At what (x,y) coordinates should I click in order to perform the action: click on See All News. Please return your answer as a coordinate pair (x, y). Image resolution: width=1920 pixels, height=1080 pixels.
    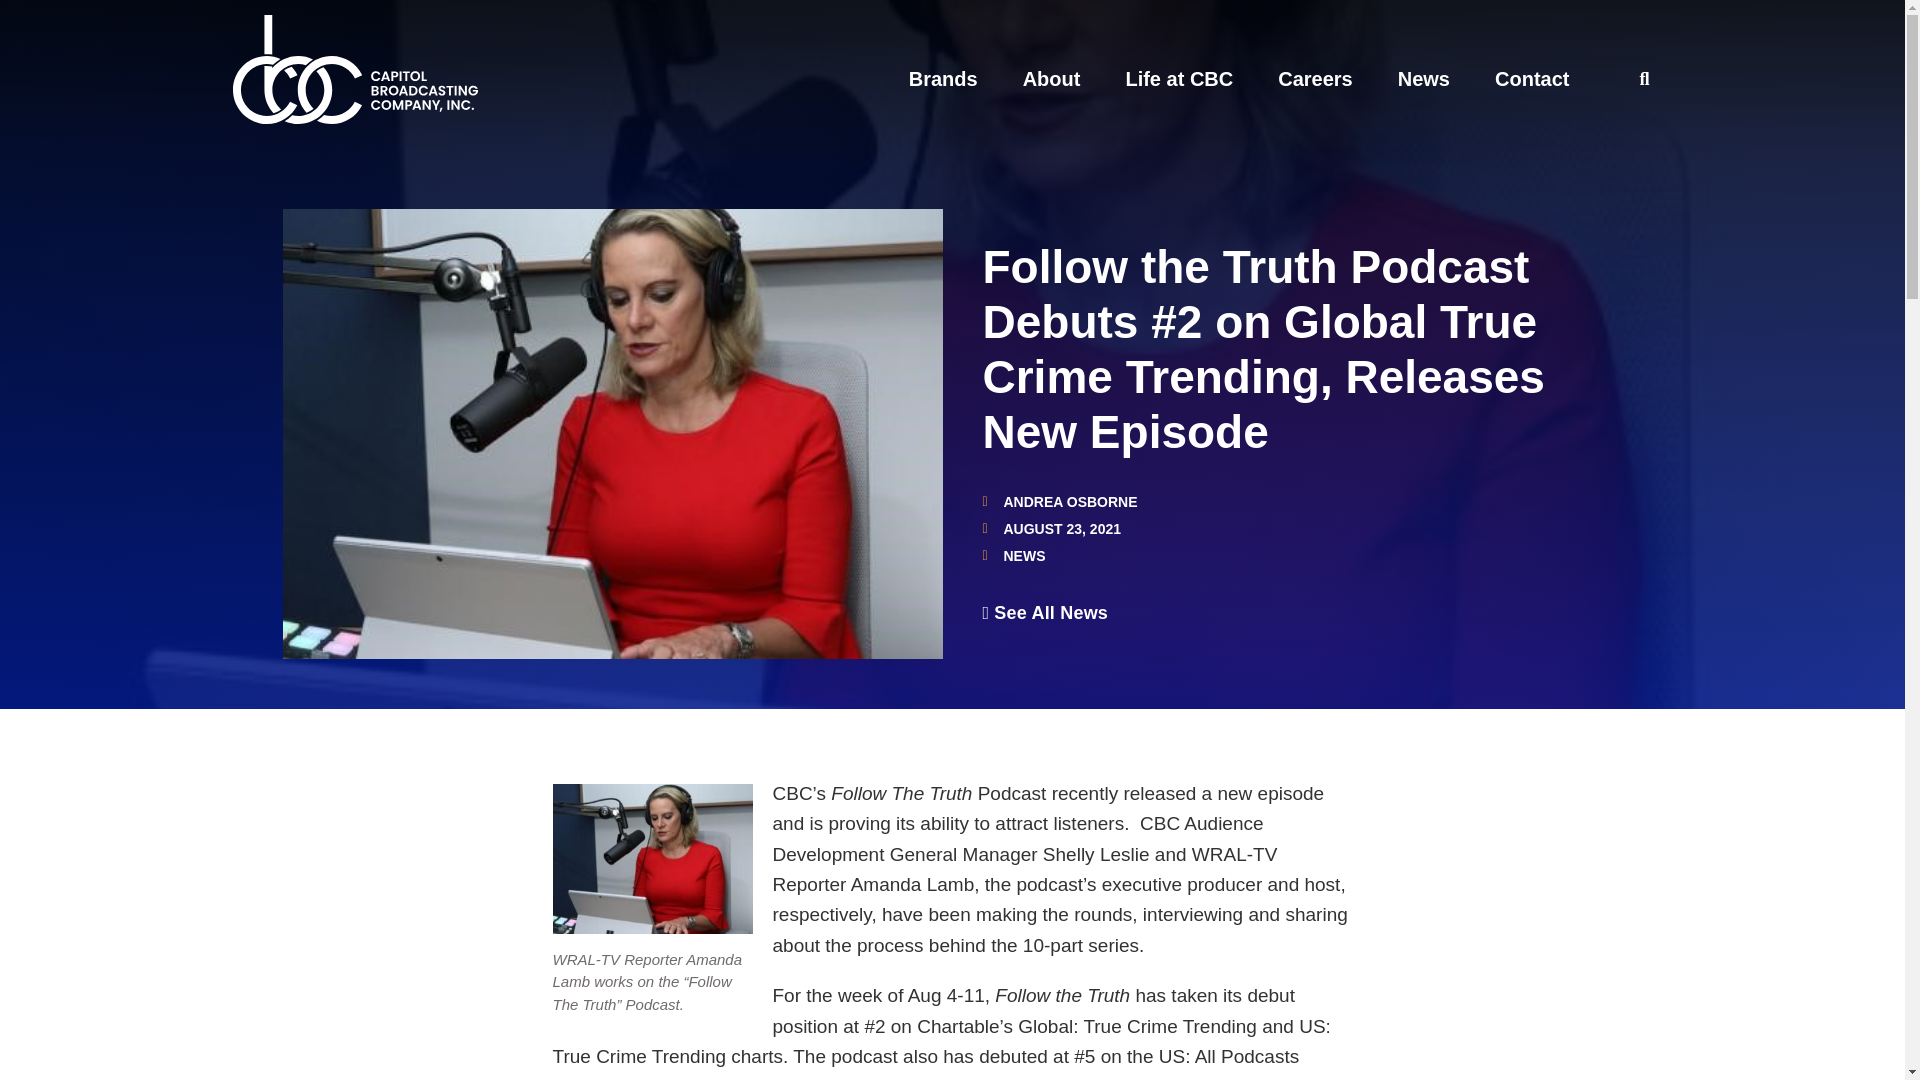
    Looking at the image, I should click on (1044, 612).